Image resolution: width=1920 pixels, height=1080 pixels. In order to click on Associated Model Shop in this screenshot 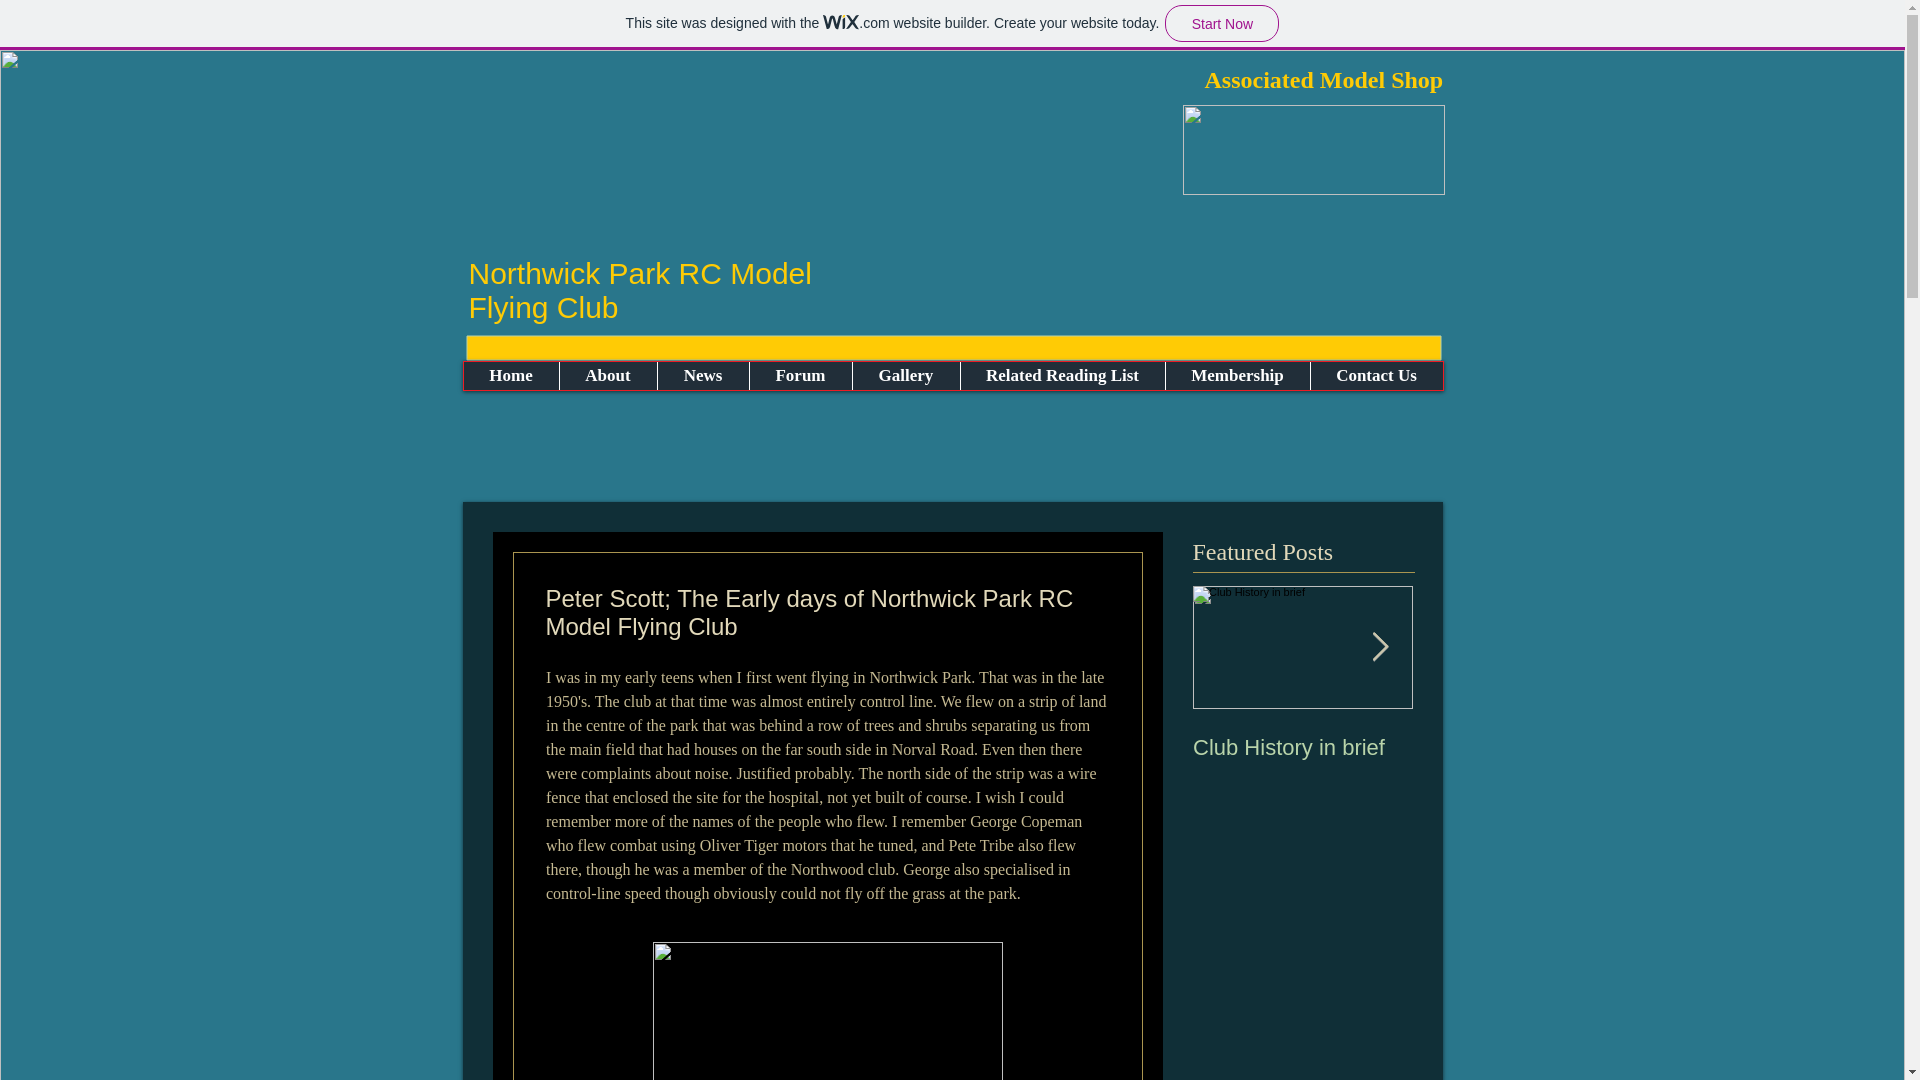, I will do `click(1323, 79)`.